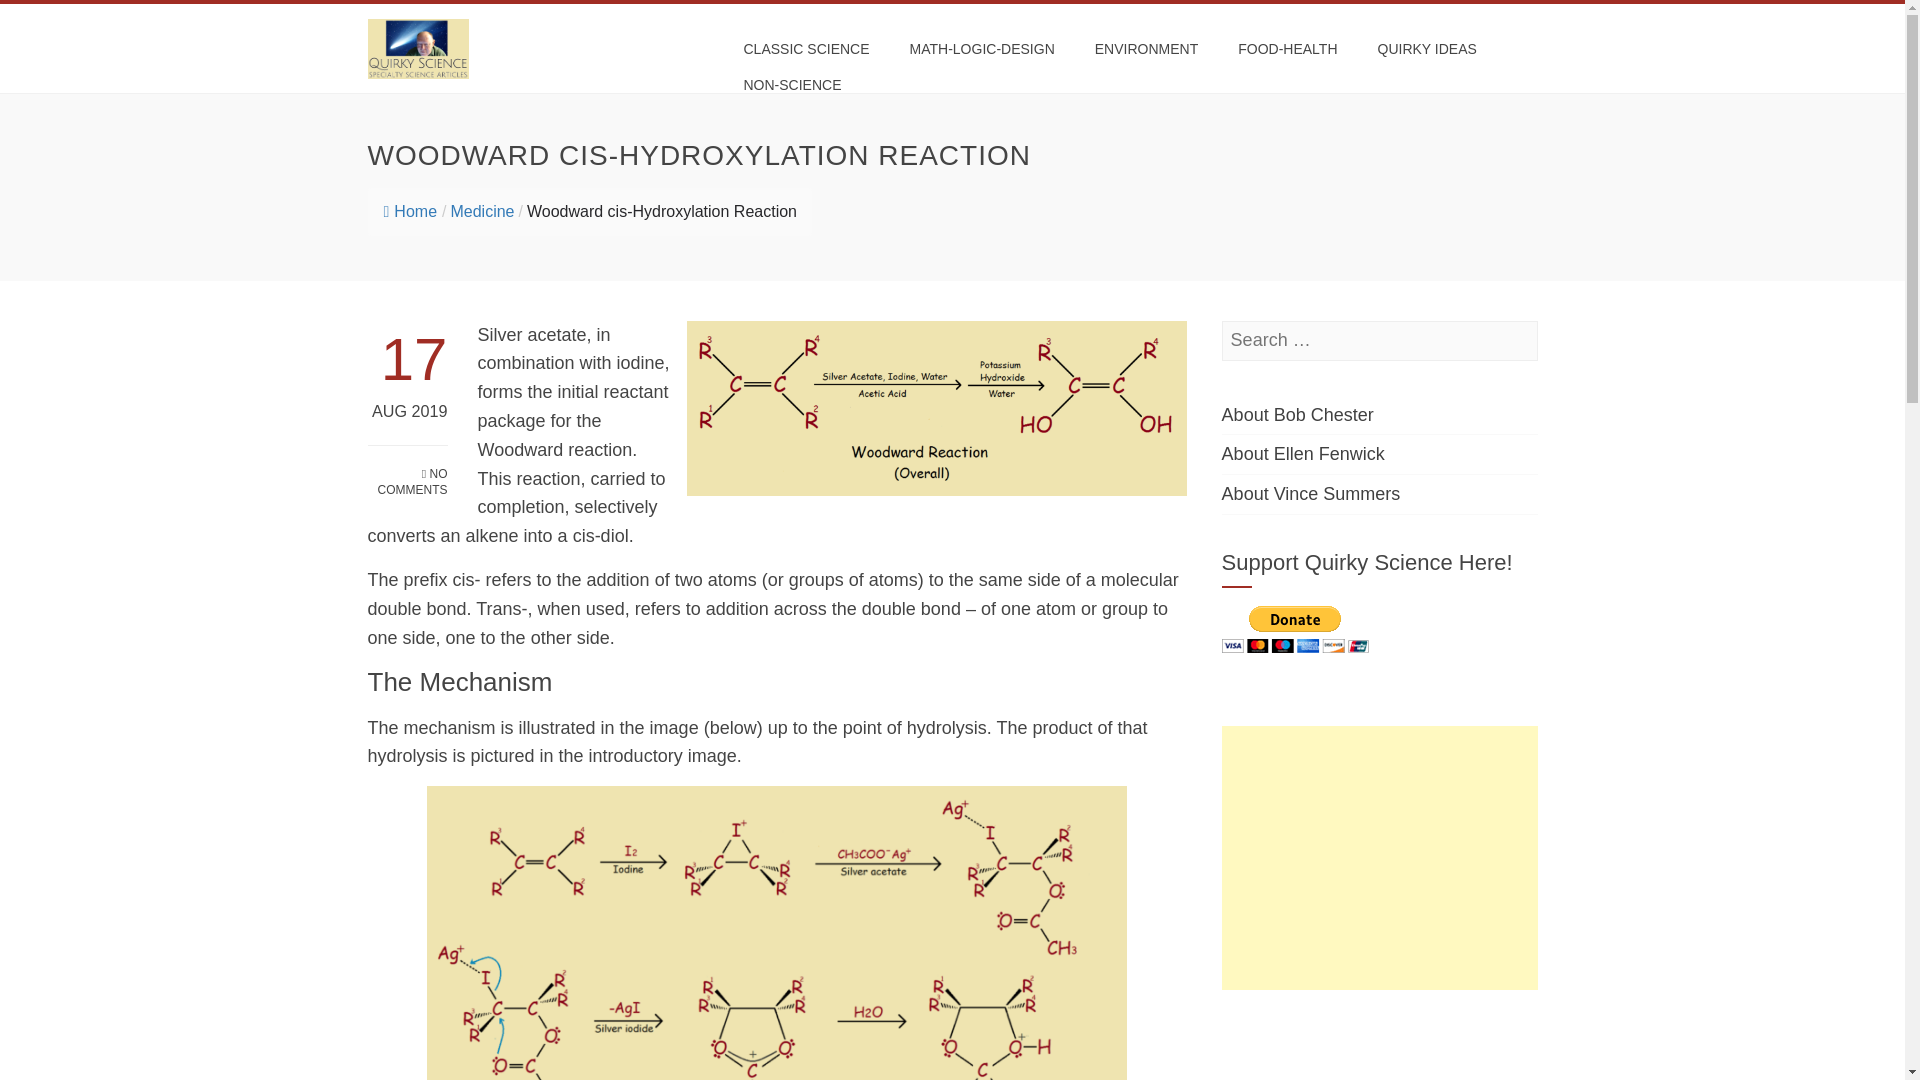 Image resolution: width=1920 pixels, height=1080 pixels. Describe the element at coordinates (1298, 415) in the screenshot. I see `About Bob Chester` at that location.